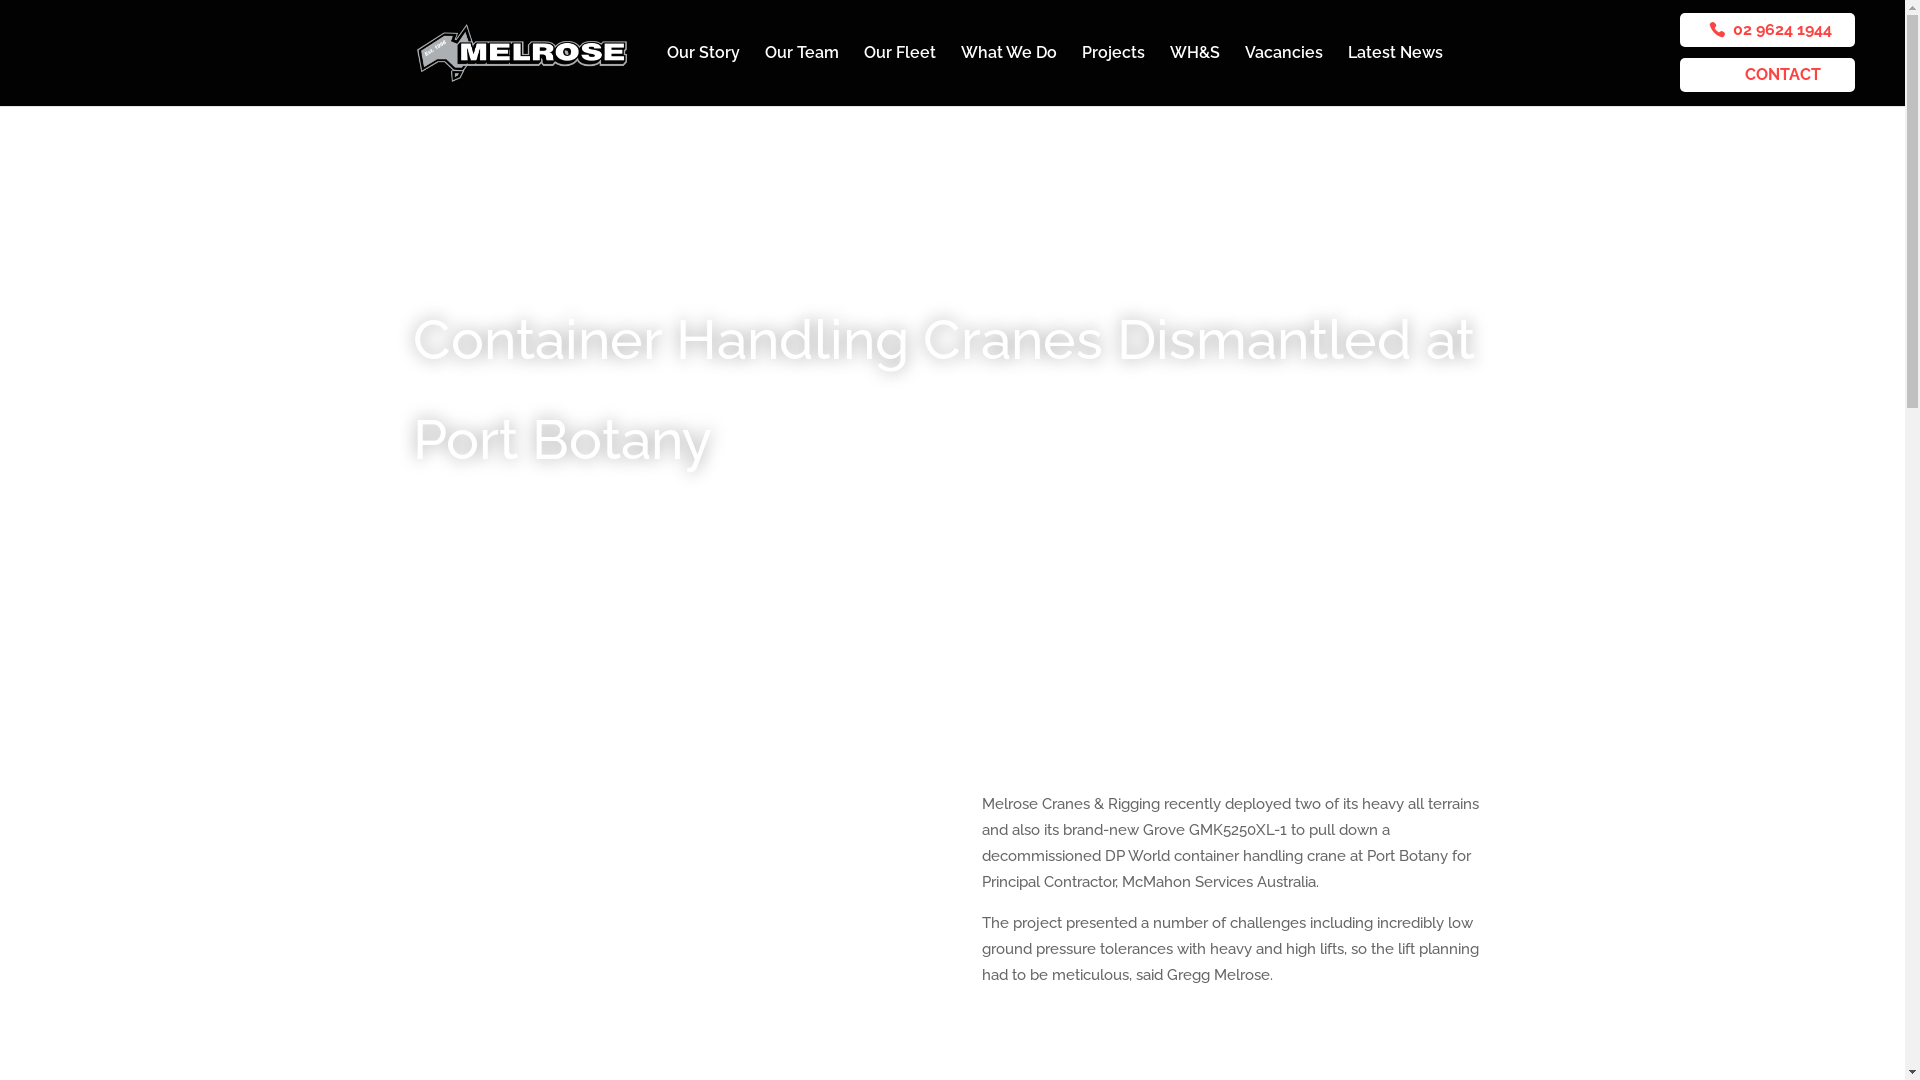  What do you see at coordinates (1114, 76) in the screenshot?
I see `Projects` at bounding box center [1114, 76].